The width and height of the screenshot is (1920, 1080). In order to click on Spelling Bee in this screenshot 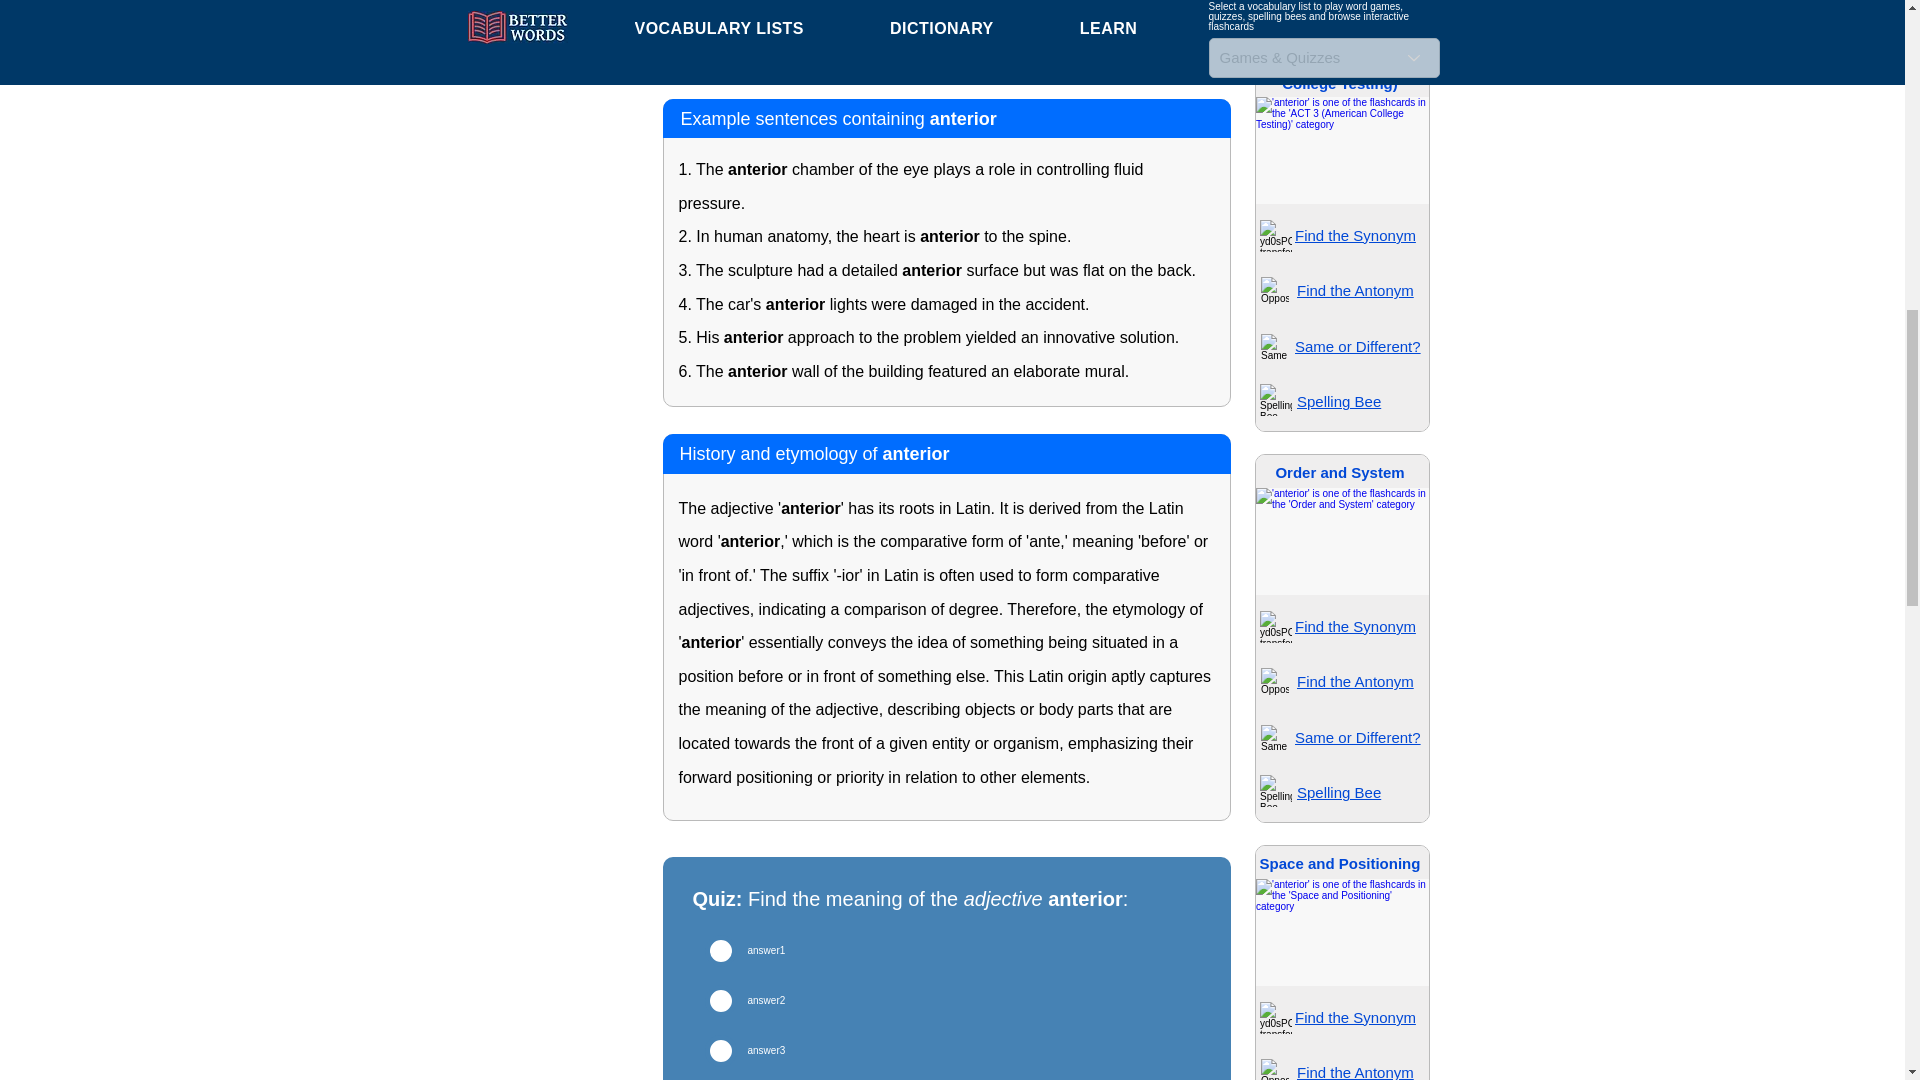, I will do `click(1338, 2)`.